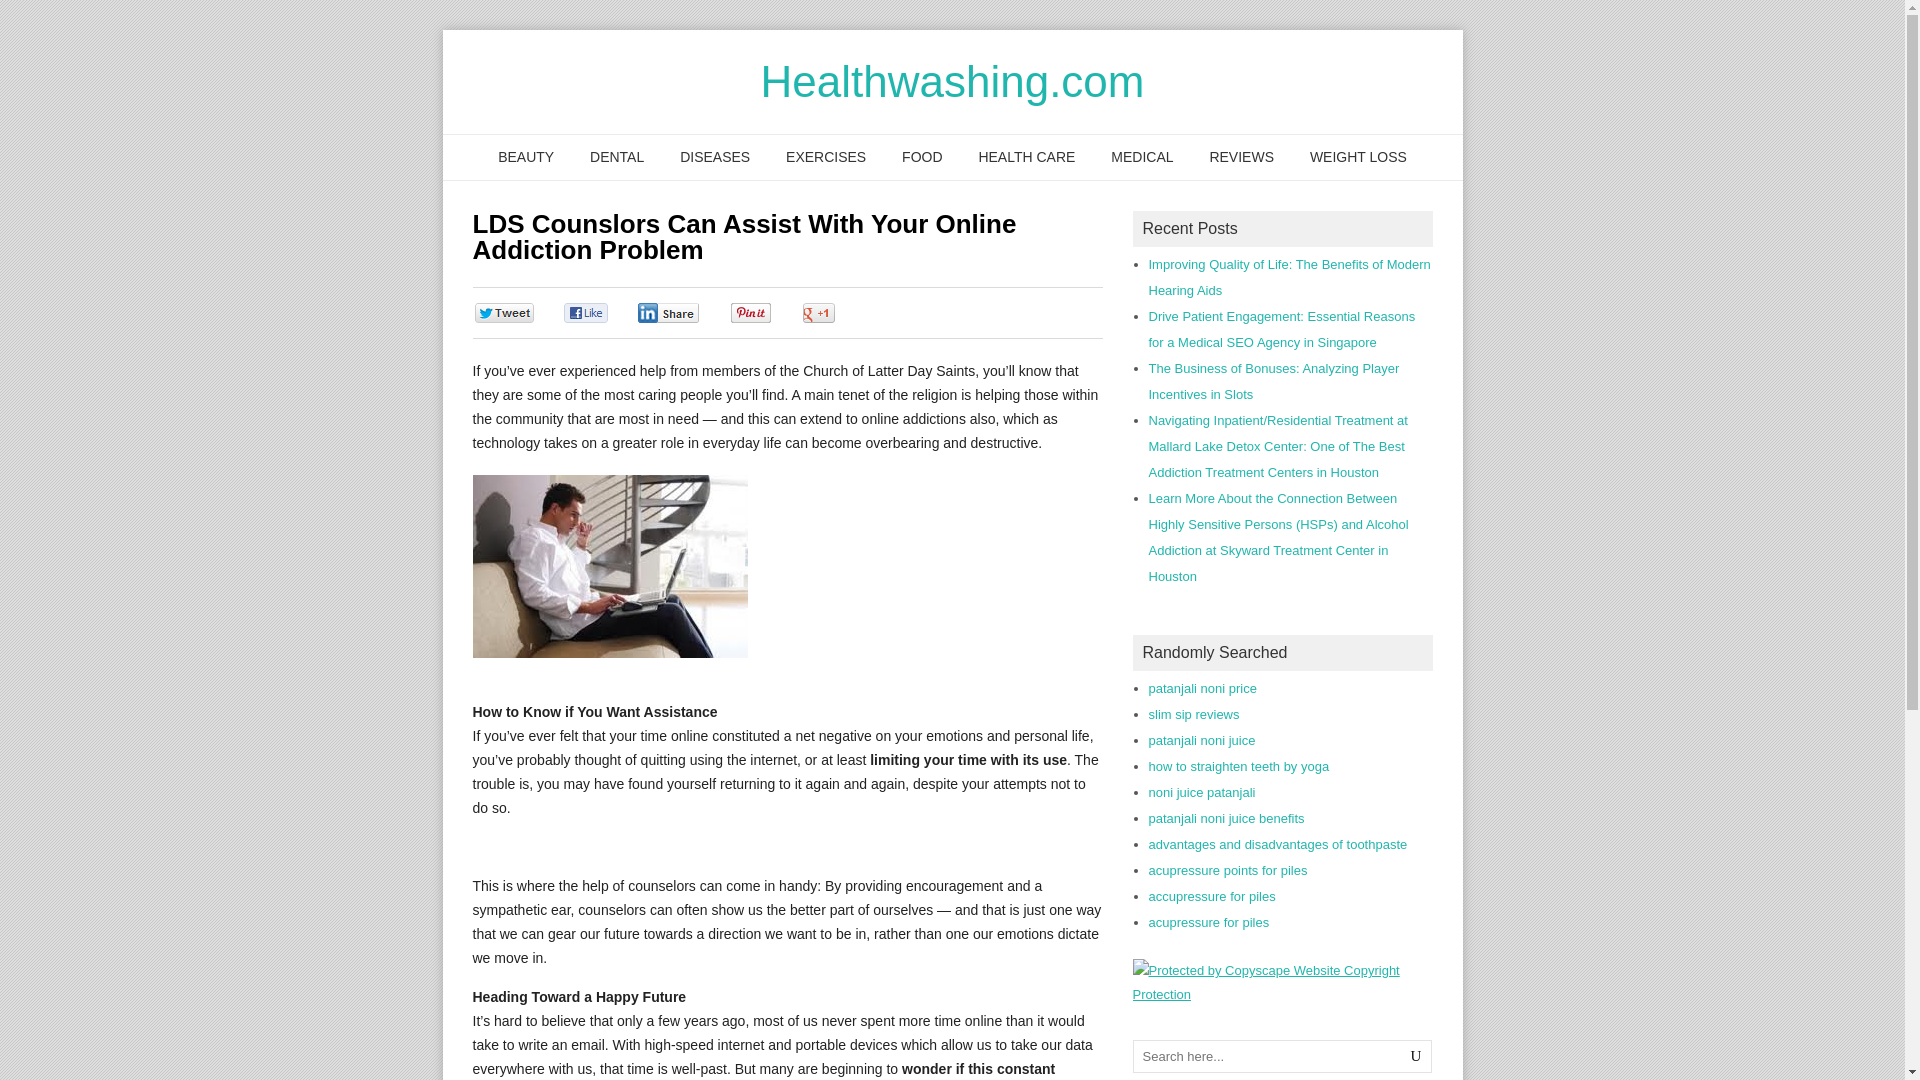  I want to click on patanjali noni juice benefits, so click(1226, 818).